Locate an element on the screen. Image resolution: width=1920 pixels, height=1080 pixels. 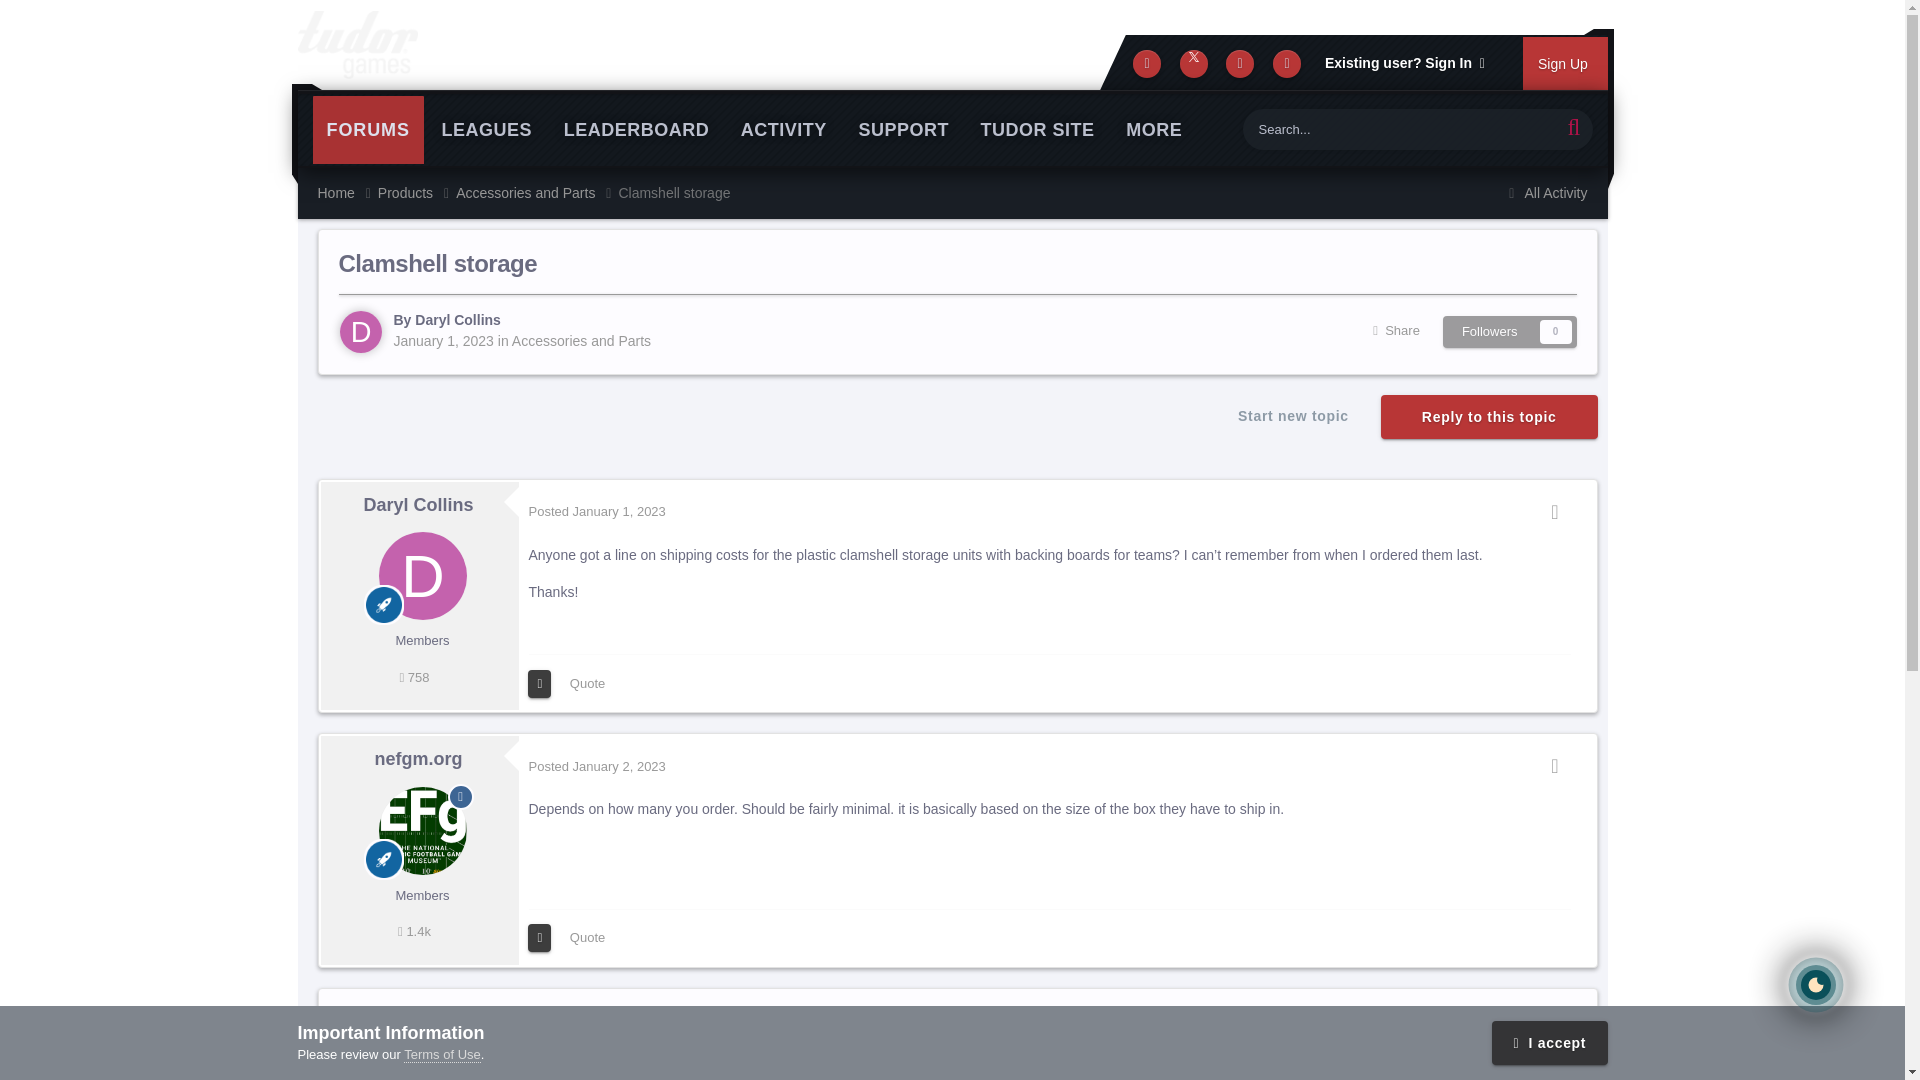
 Share is located at coordinates (1396, 332).